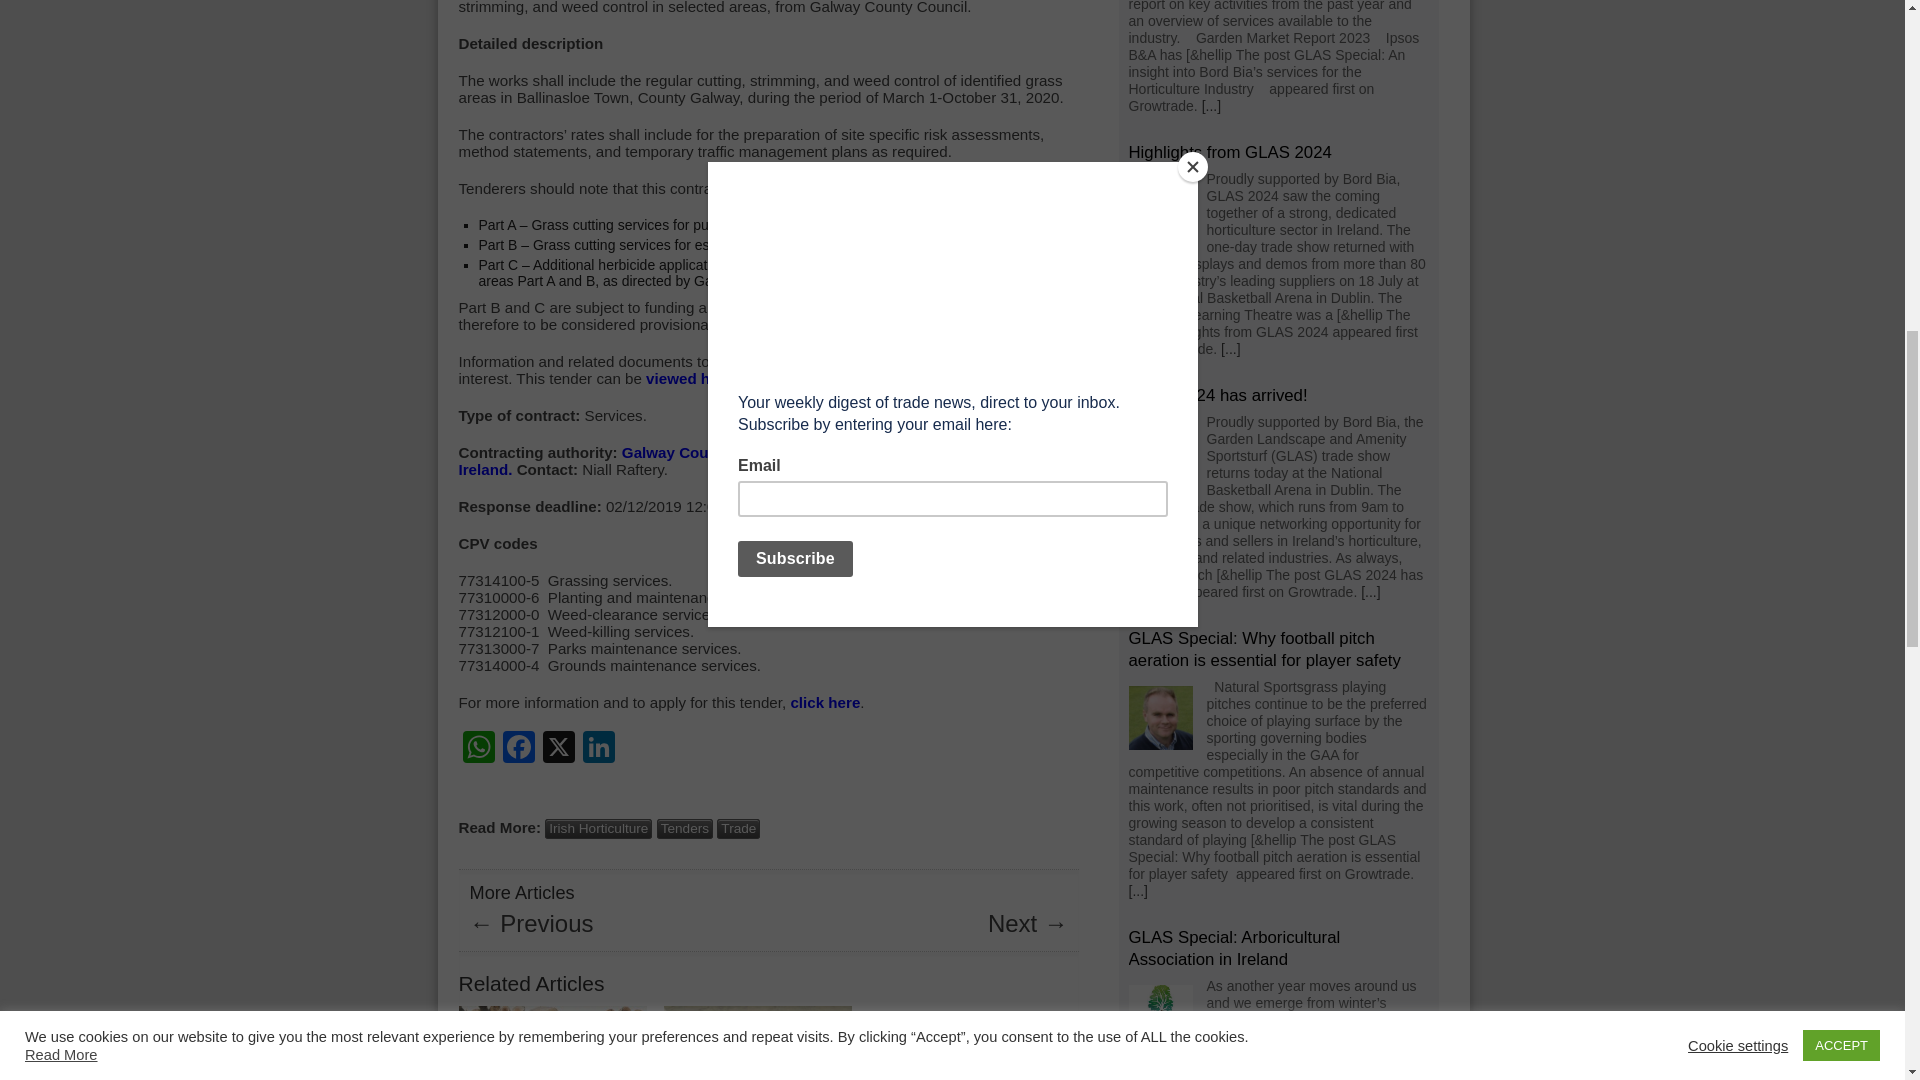 The height and width of the screenshot is (1080, 1920). What do you see at coordinates (1218, 395) in the screenshot?
I see `GLAS 2024 has arrived!` at bounding box center [1218, 395].